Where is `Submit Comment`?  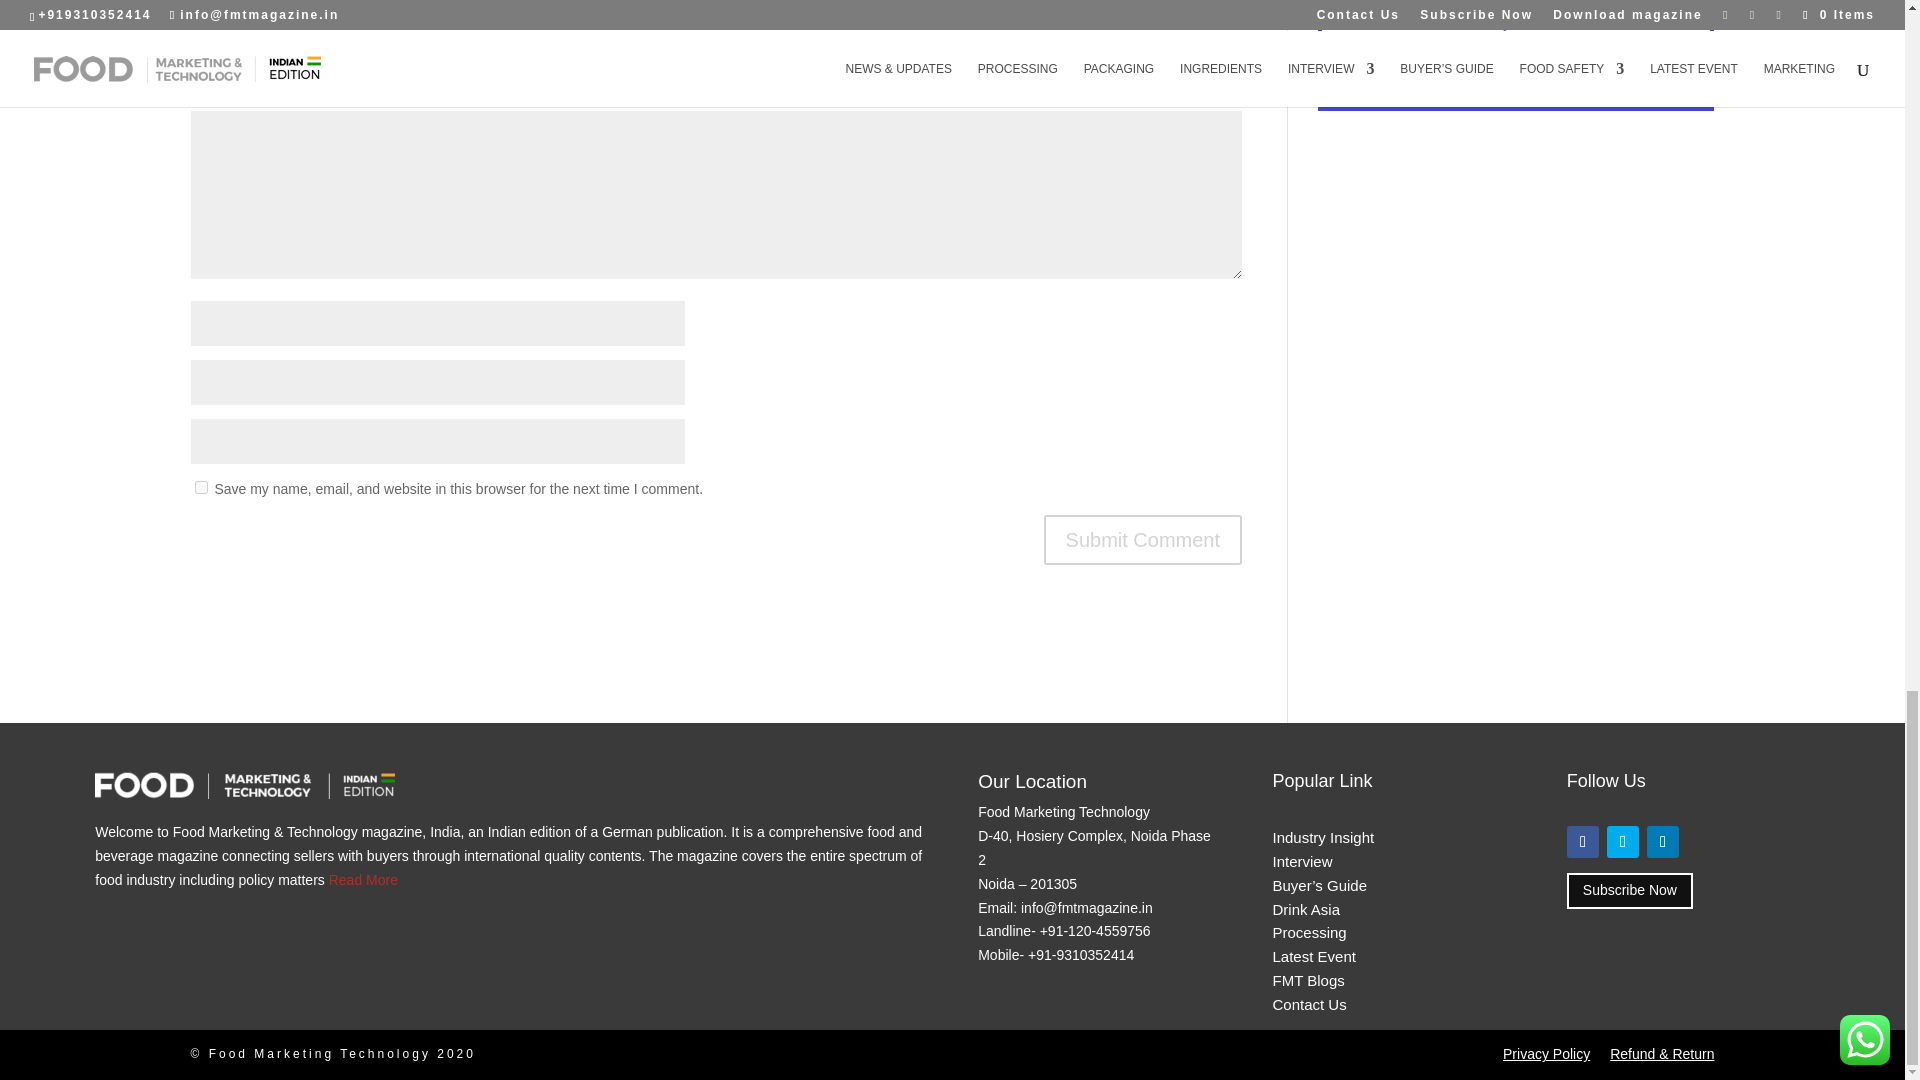 Submit Comment is located at coordinates (1143, 540).